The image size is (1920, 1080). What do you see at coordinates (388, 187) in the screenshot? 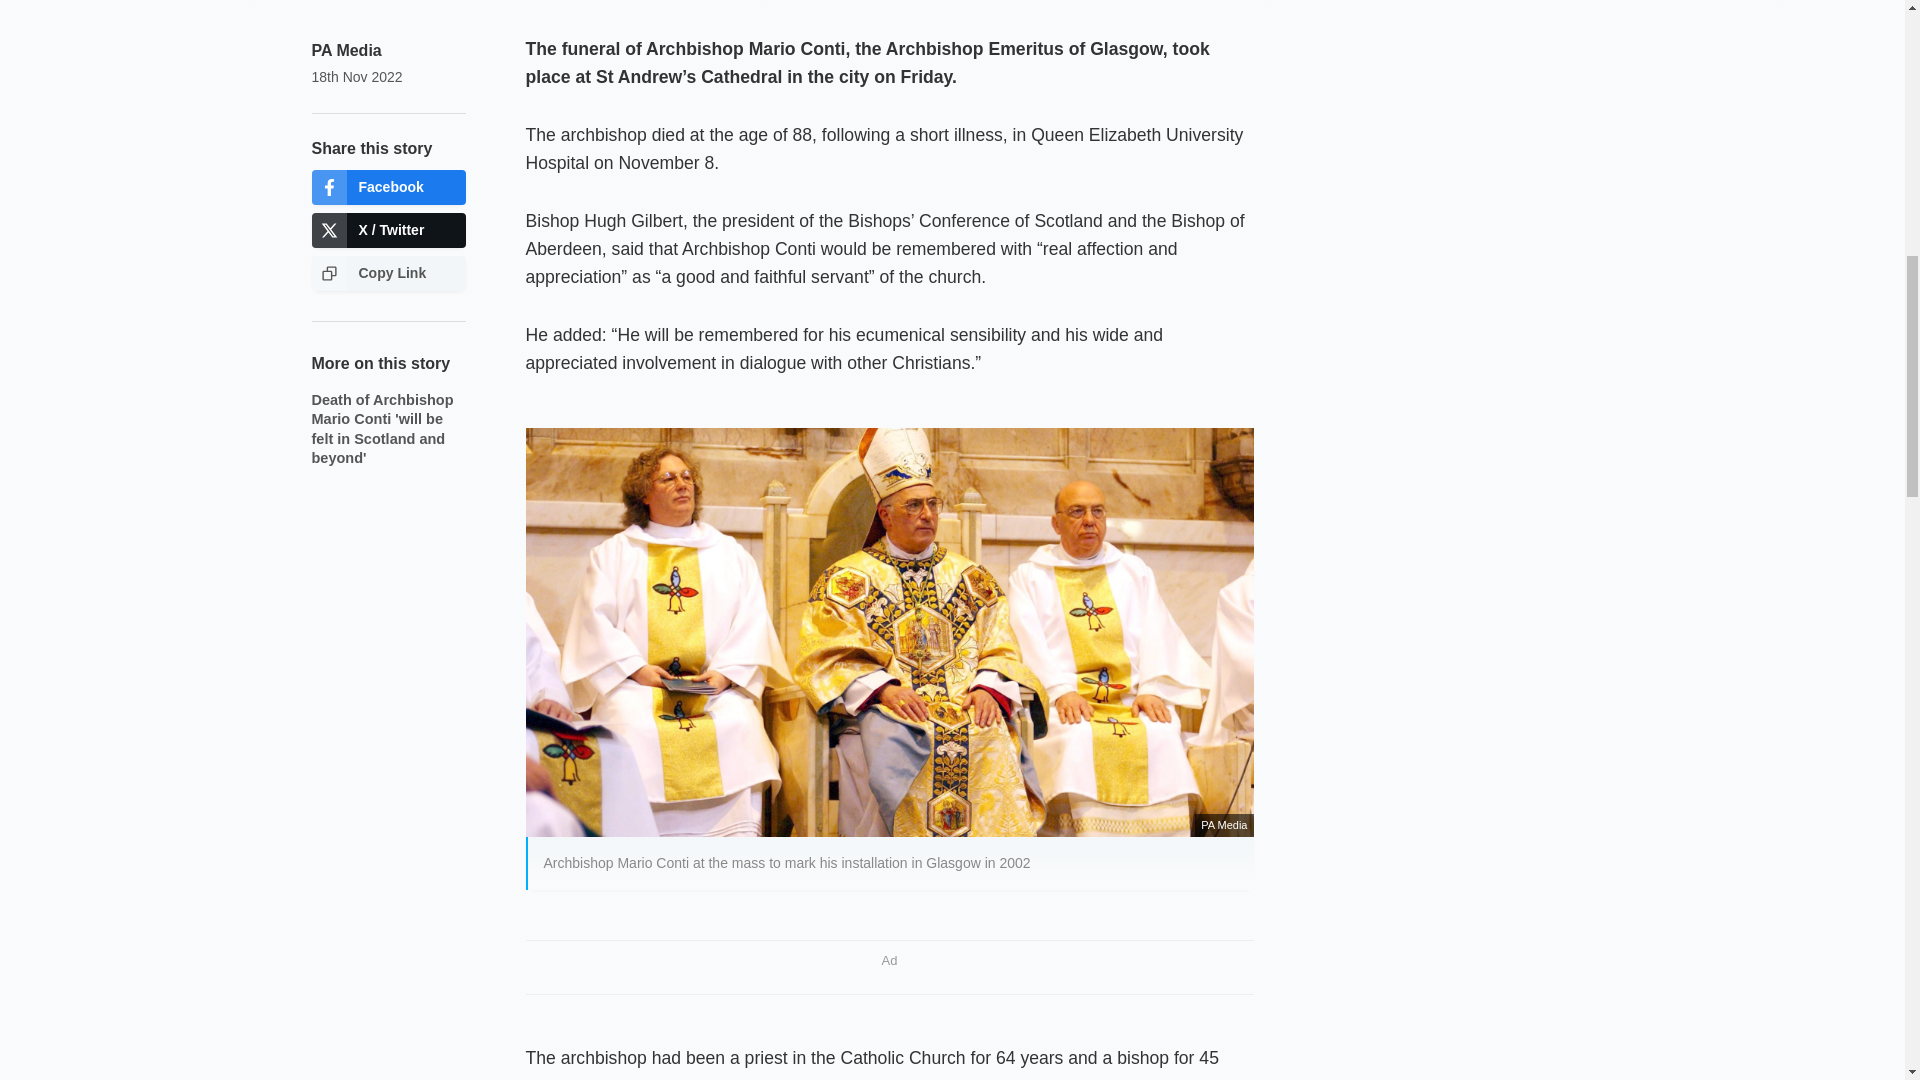
I see `Facebook` at bounding box center [388, 187].